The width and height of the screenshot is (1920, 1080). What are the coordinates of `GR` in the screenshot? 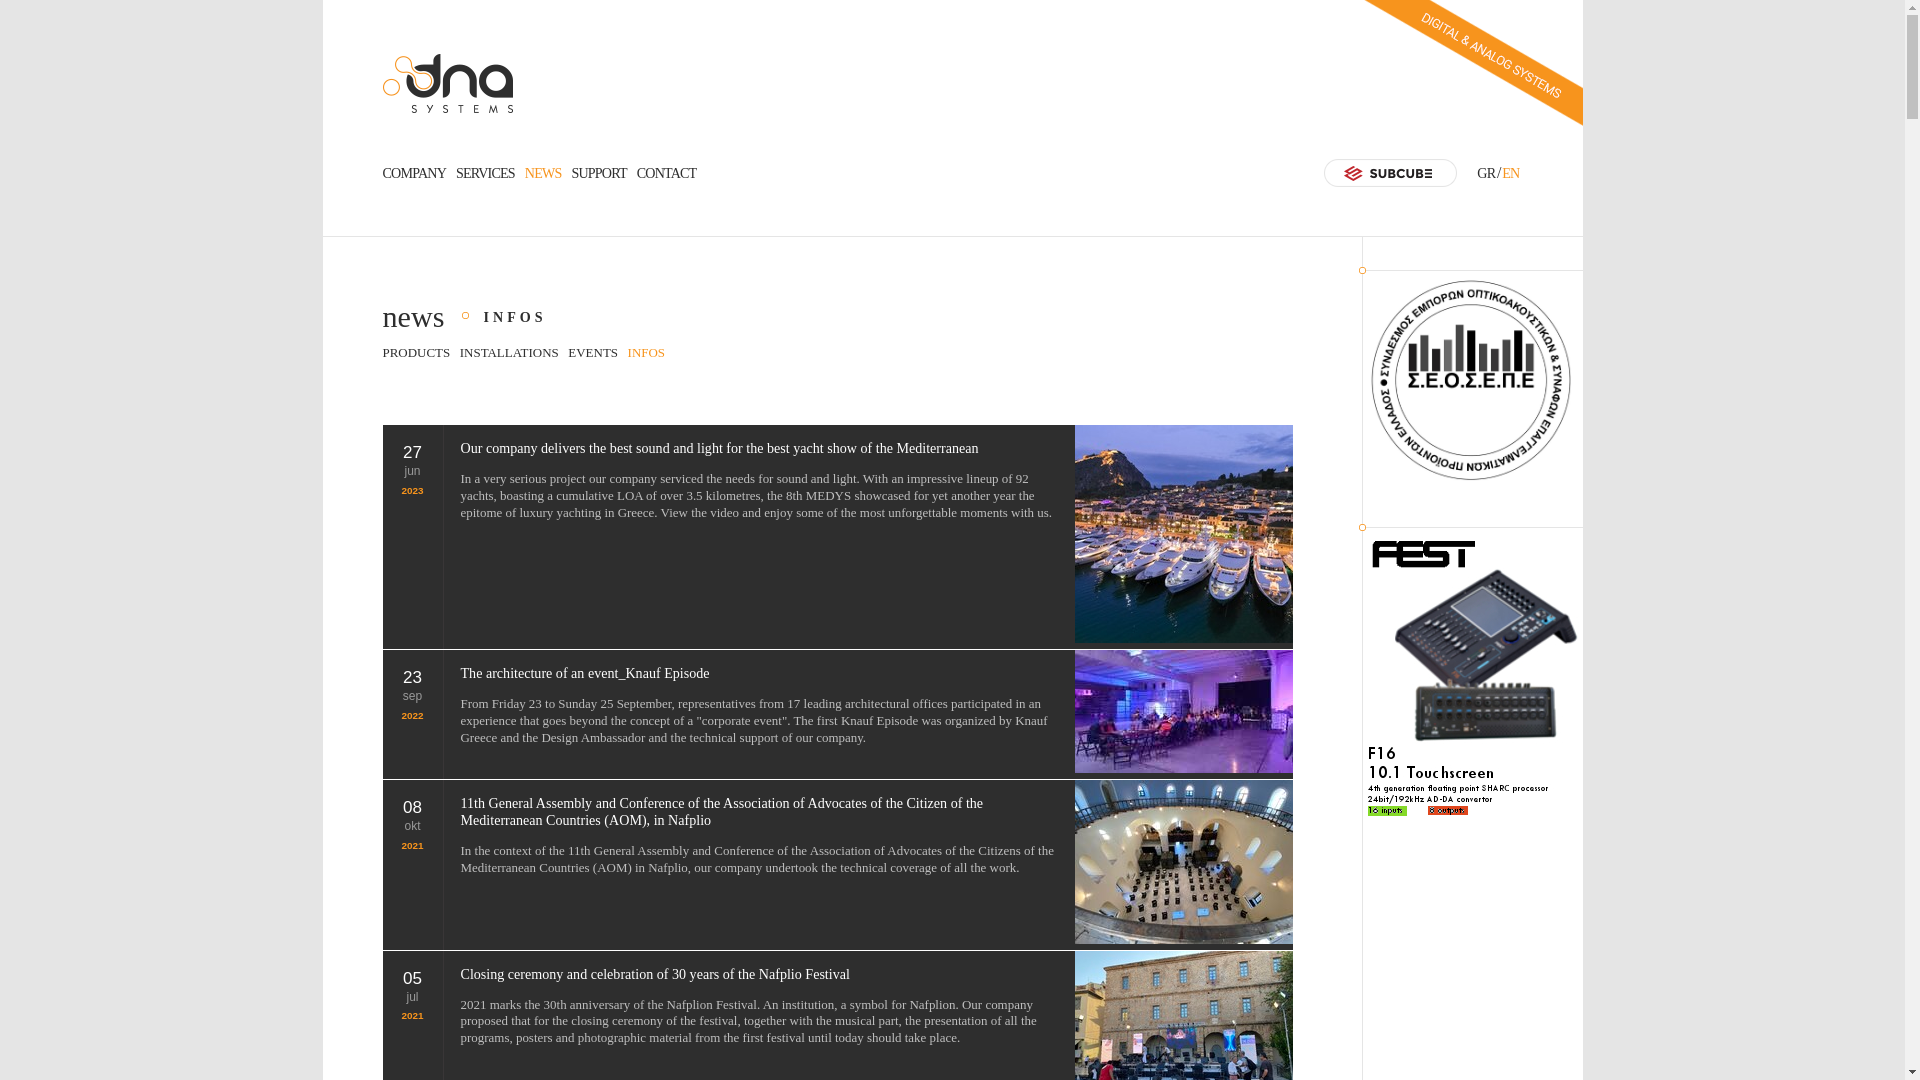 It's located at (1486, 173).